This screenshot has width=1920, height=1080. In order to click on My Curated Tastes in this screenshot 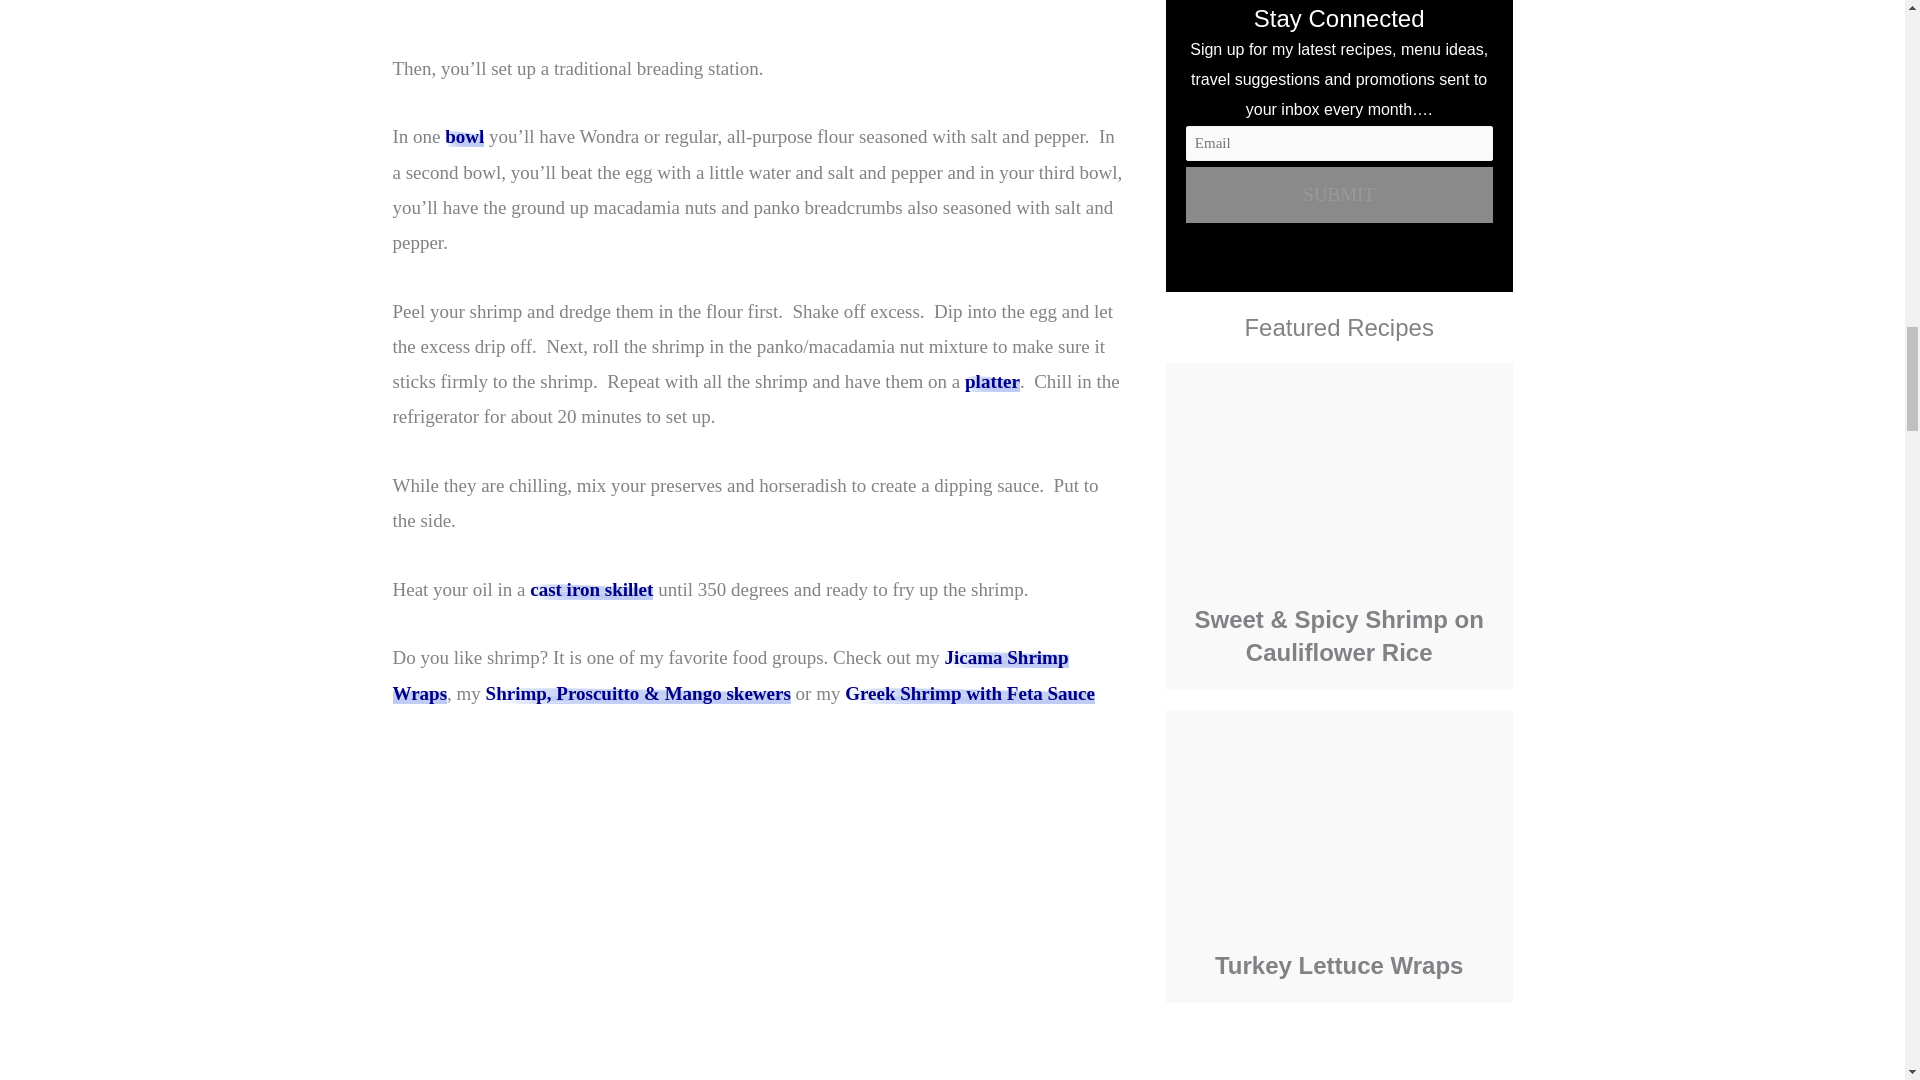, I will do `click(729, 674)`.